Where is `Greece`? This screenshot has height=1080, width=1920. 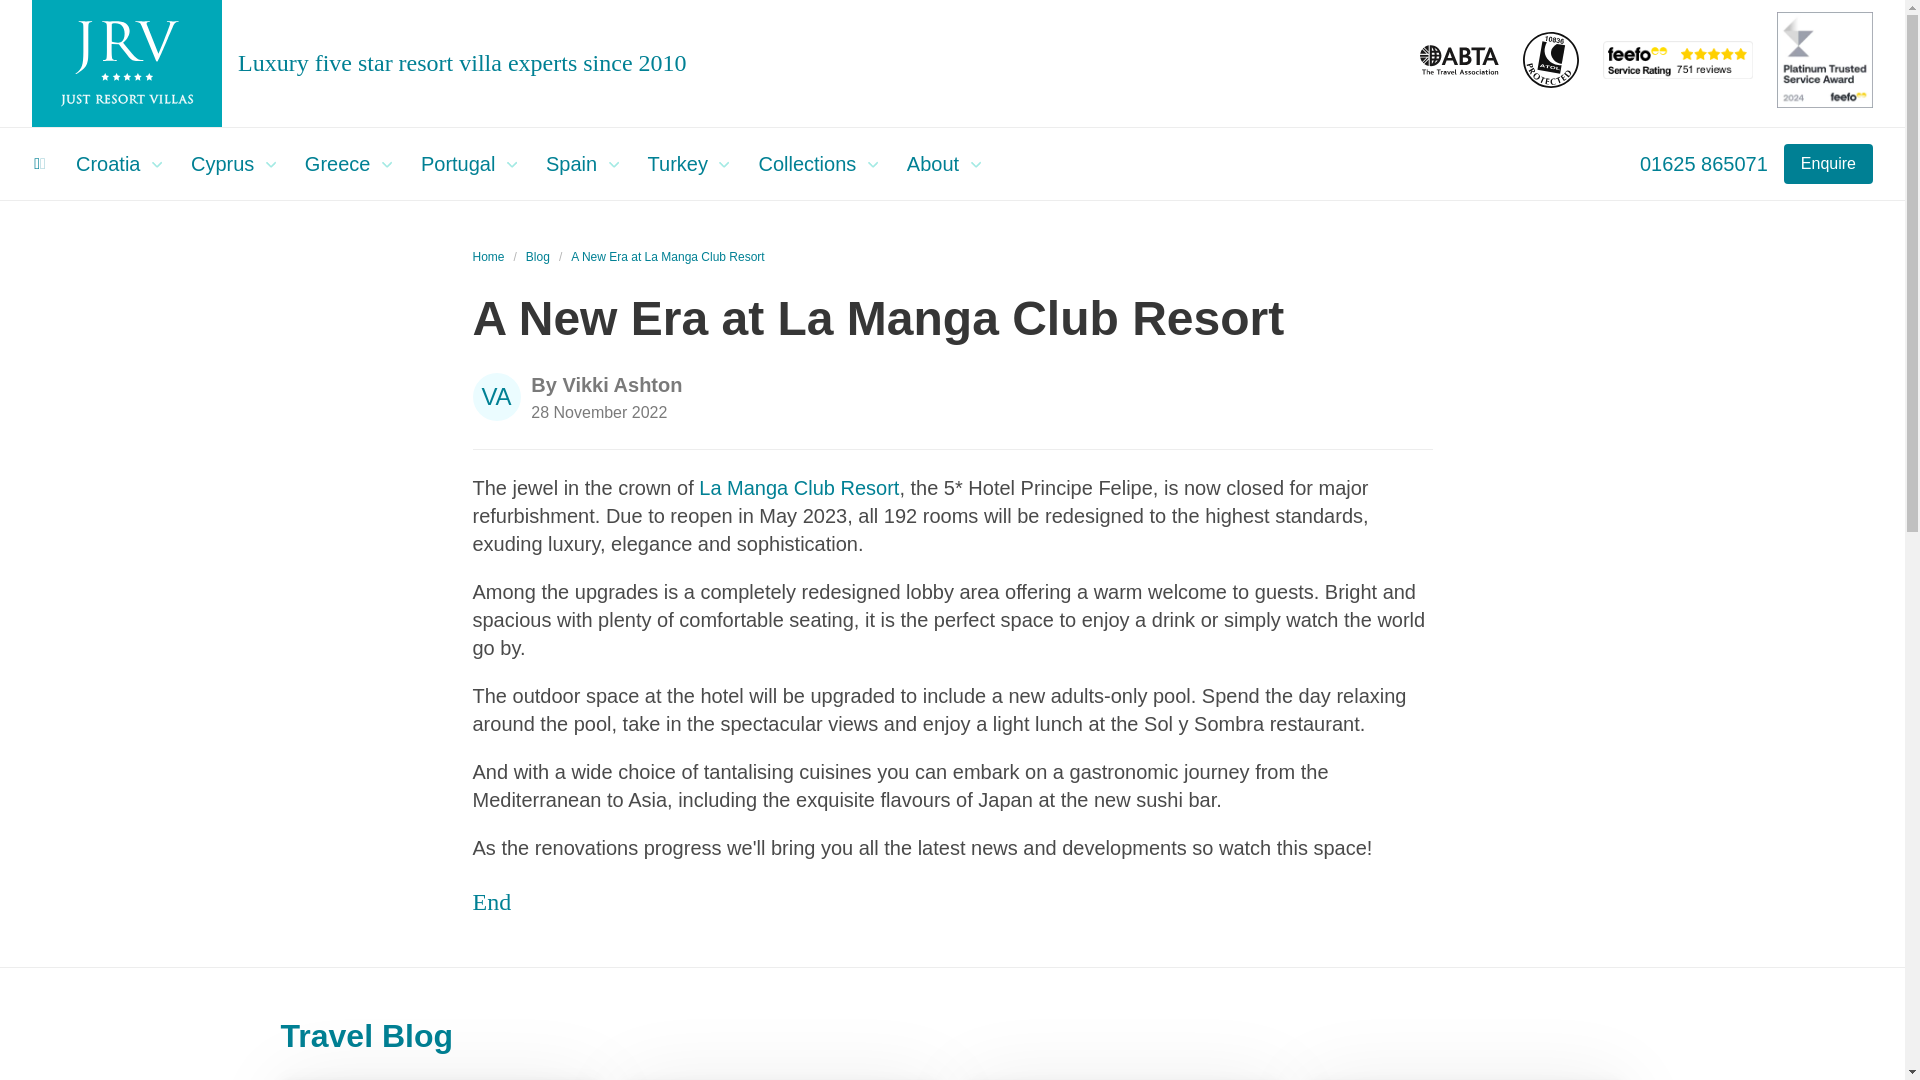
Greece is located at coordinates (354, 164).